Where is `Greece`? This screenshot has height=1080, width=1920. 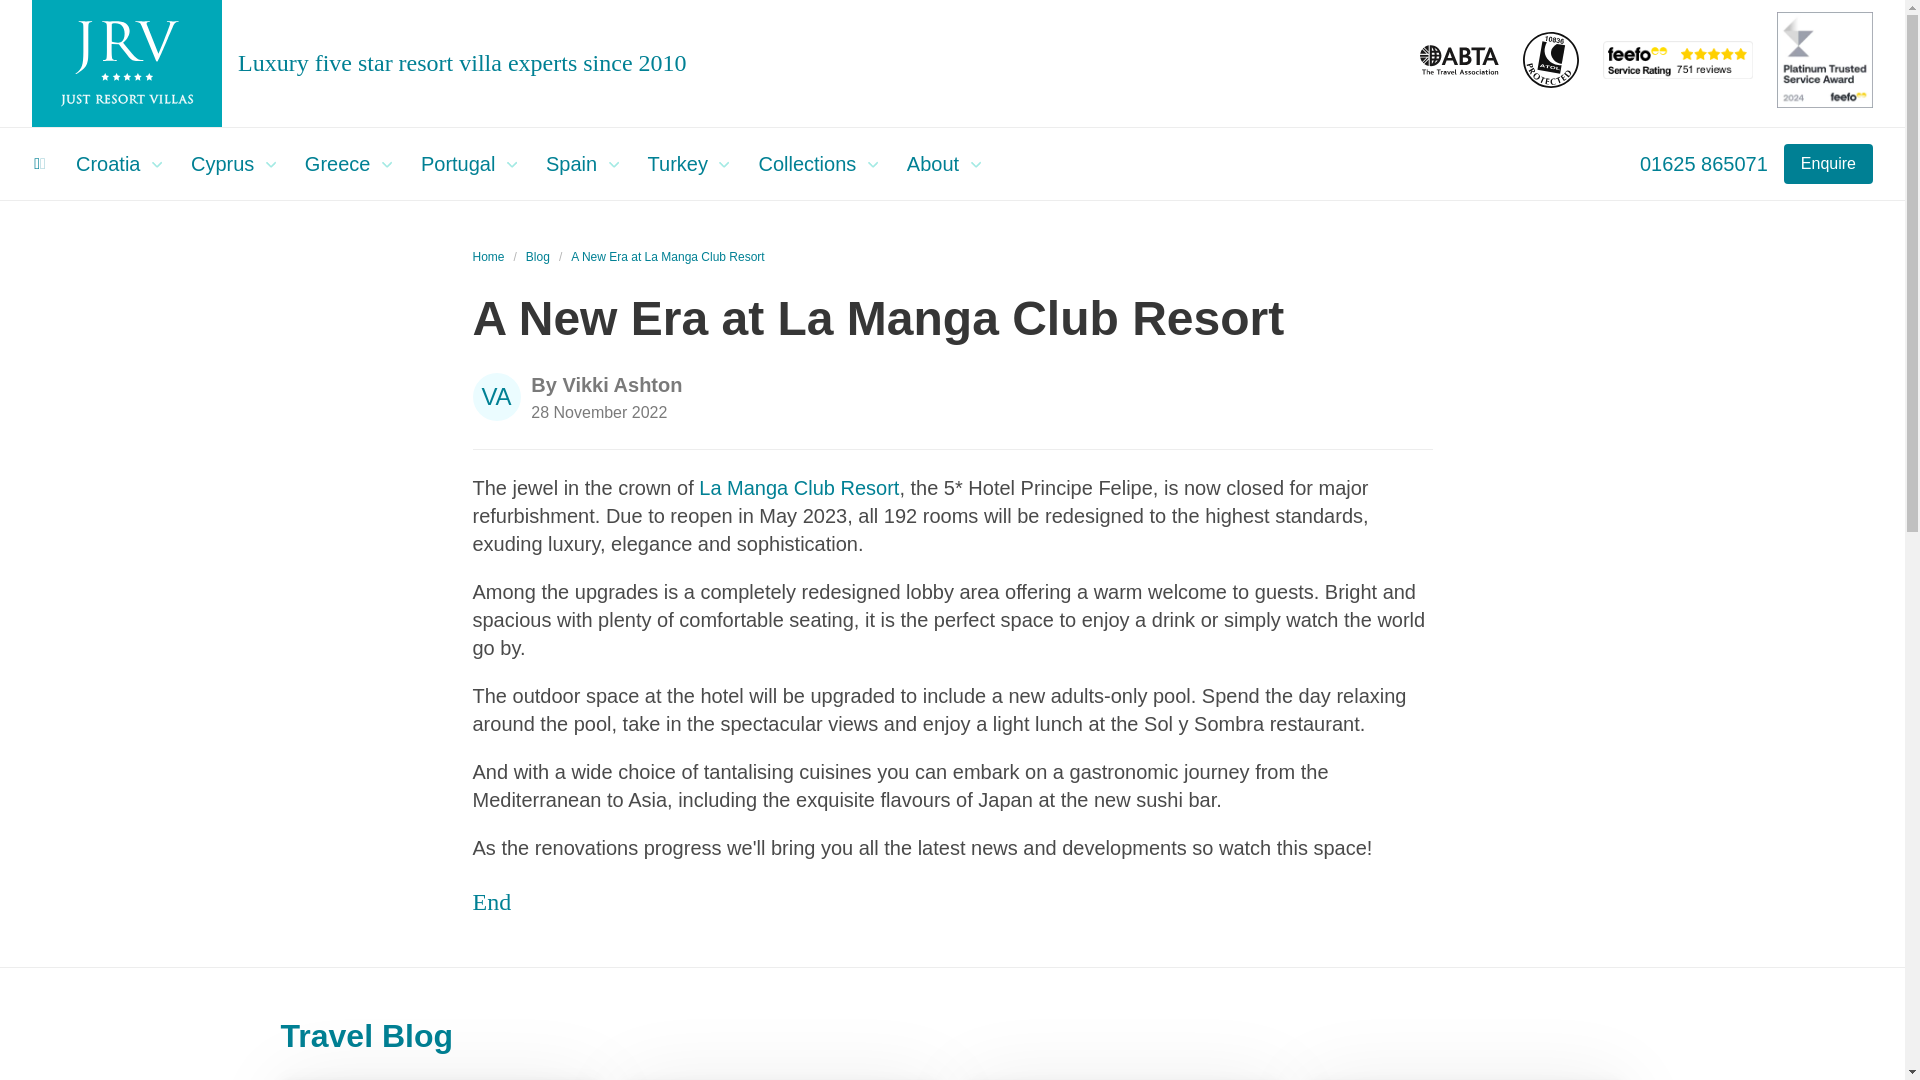
Greece is located at coordinates (354, 164).